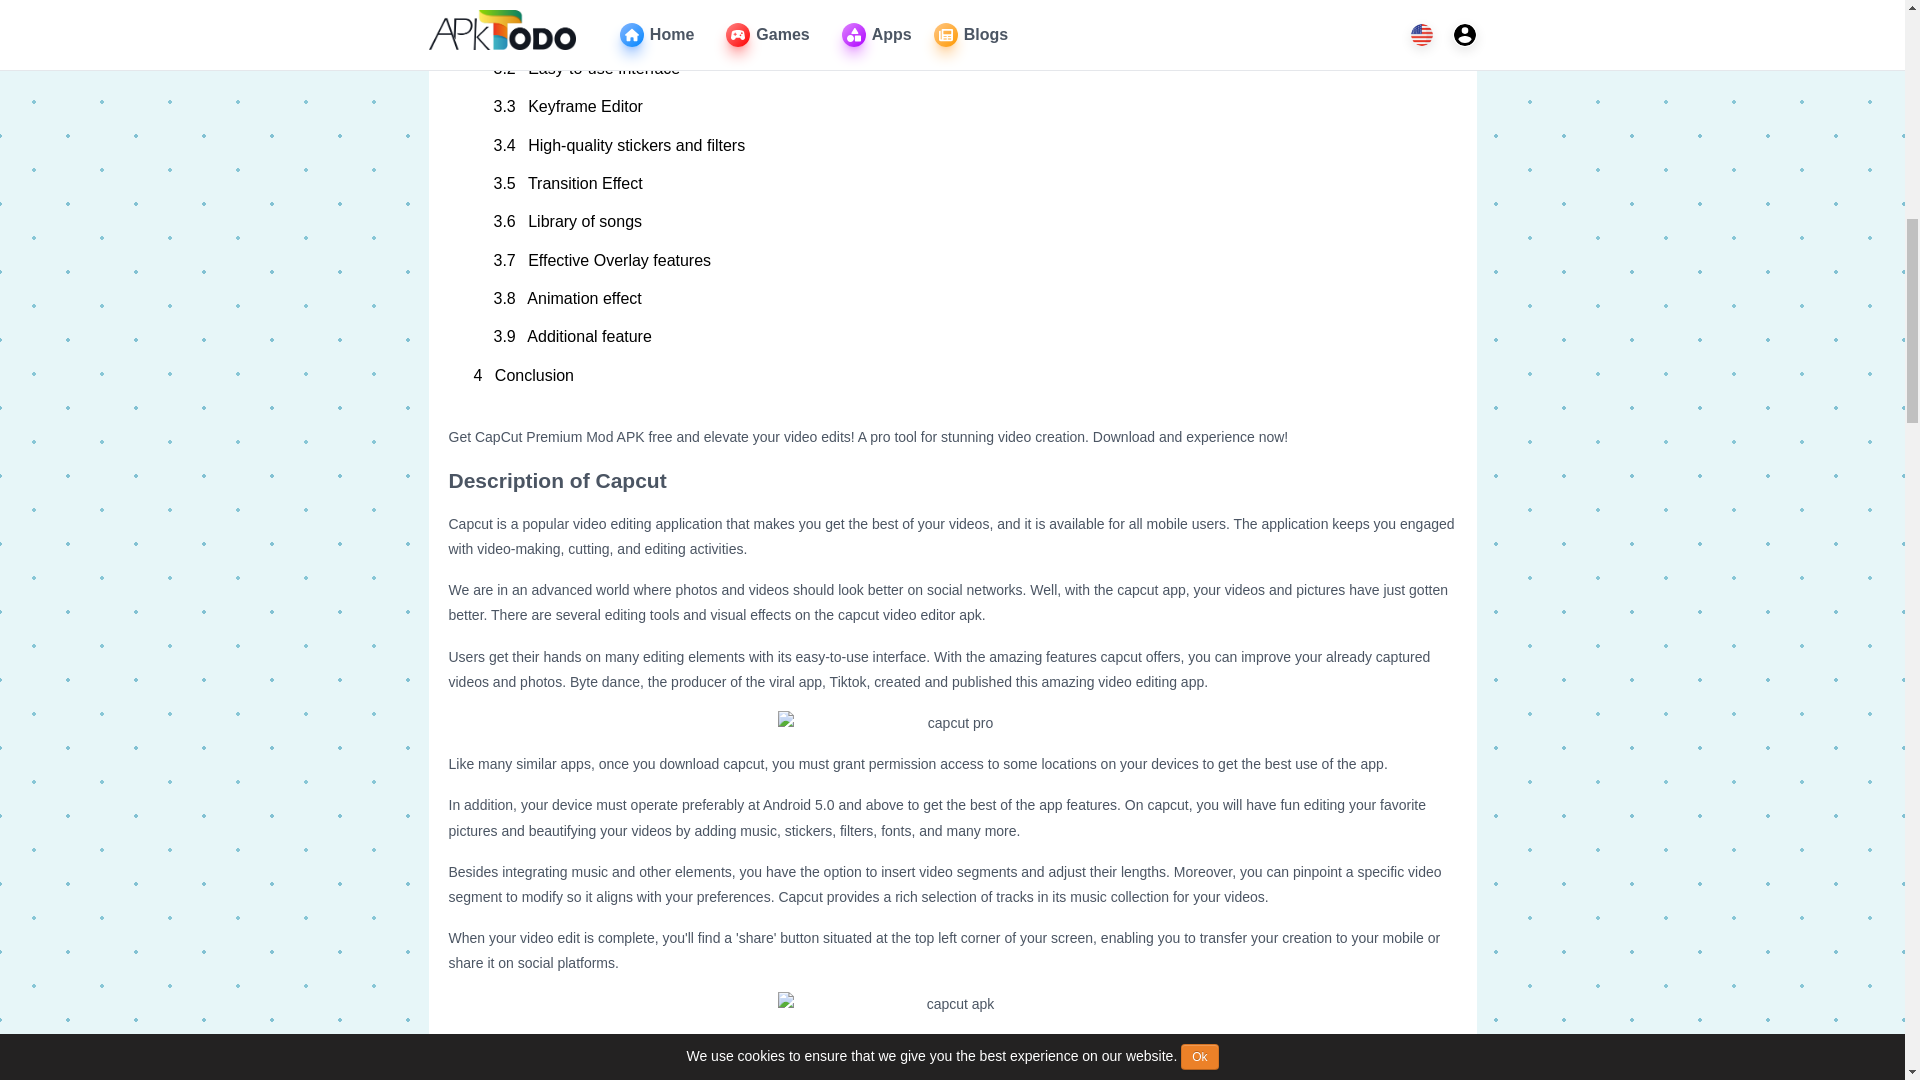  What do you see at coordinates (962, 336) in the screenshot?
I see `3.9 Additional feature` at bounding box center [962, 336].